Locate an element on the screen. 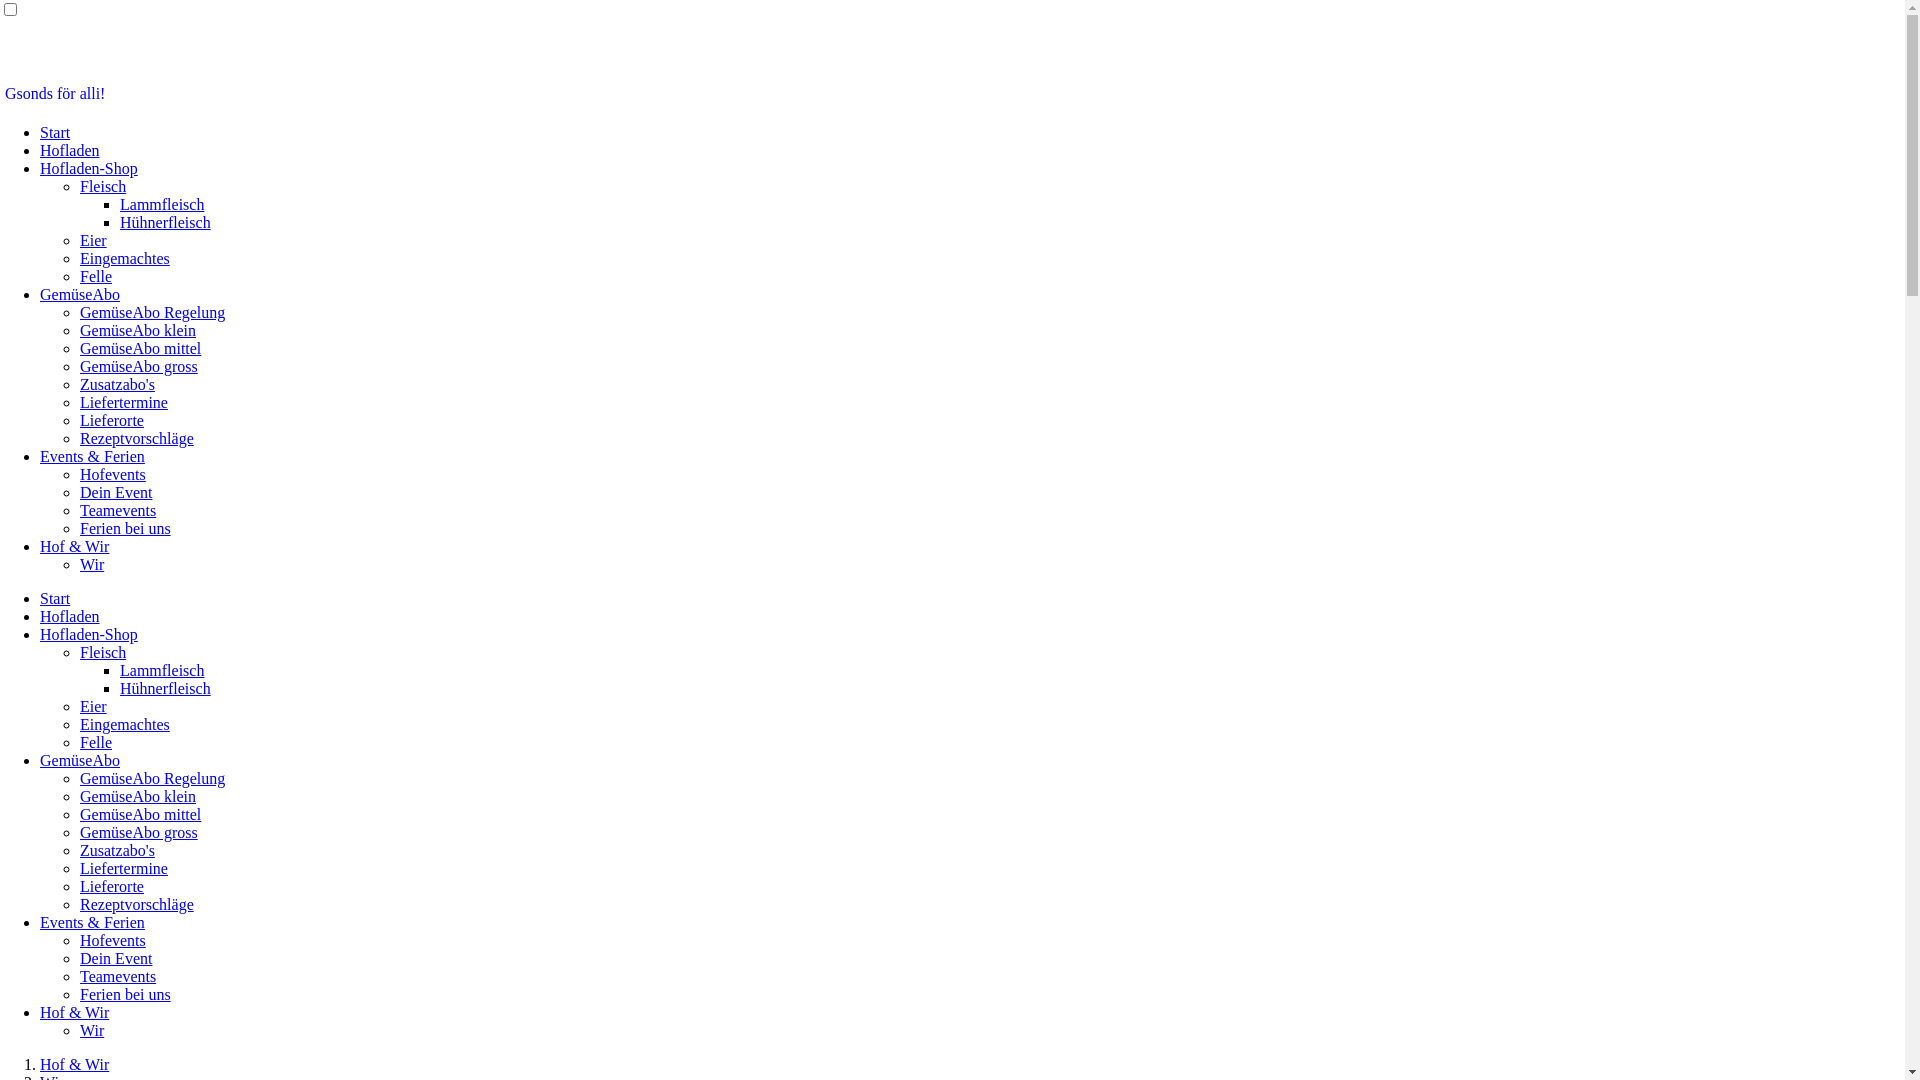 This screenshot has height=1080, width=1920. Eier is located at coordinates (94, 240).